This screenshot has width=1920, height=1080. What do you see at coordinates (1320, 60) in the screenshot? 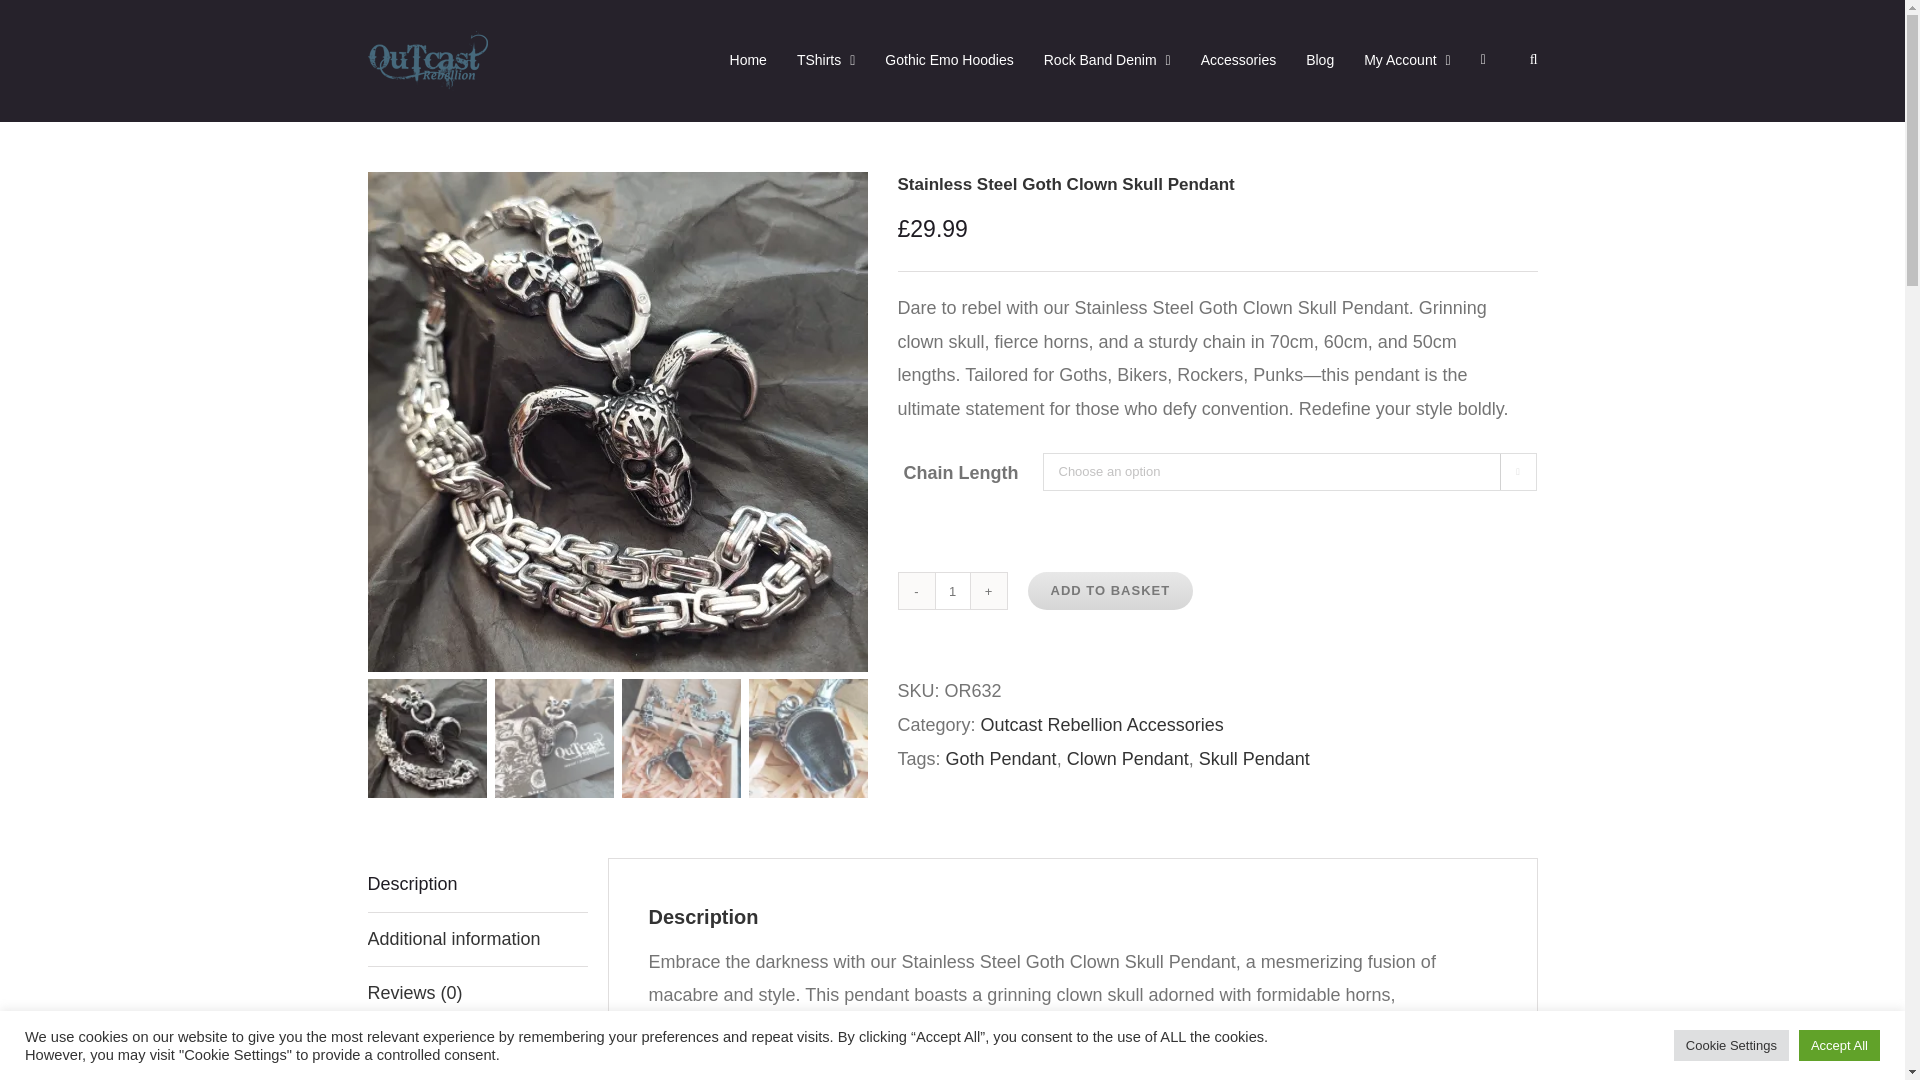
I see `Blog` at bounding box center [1320, 60].